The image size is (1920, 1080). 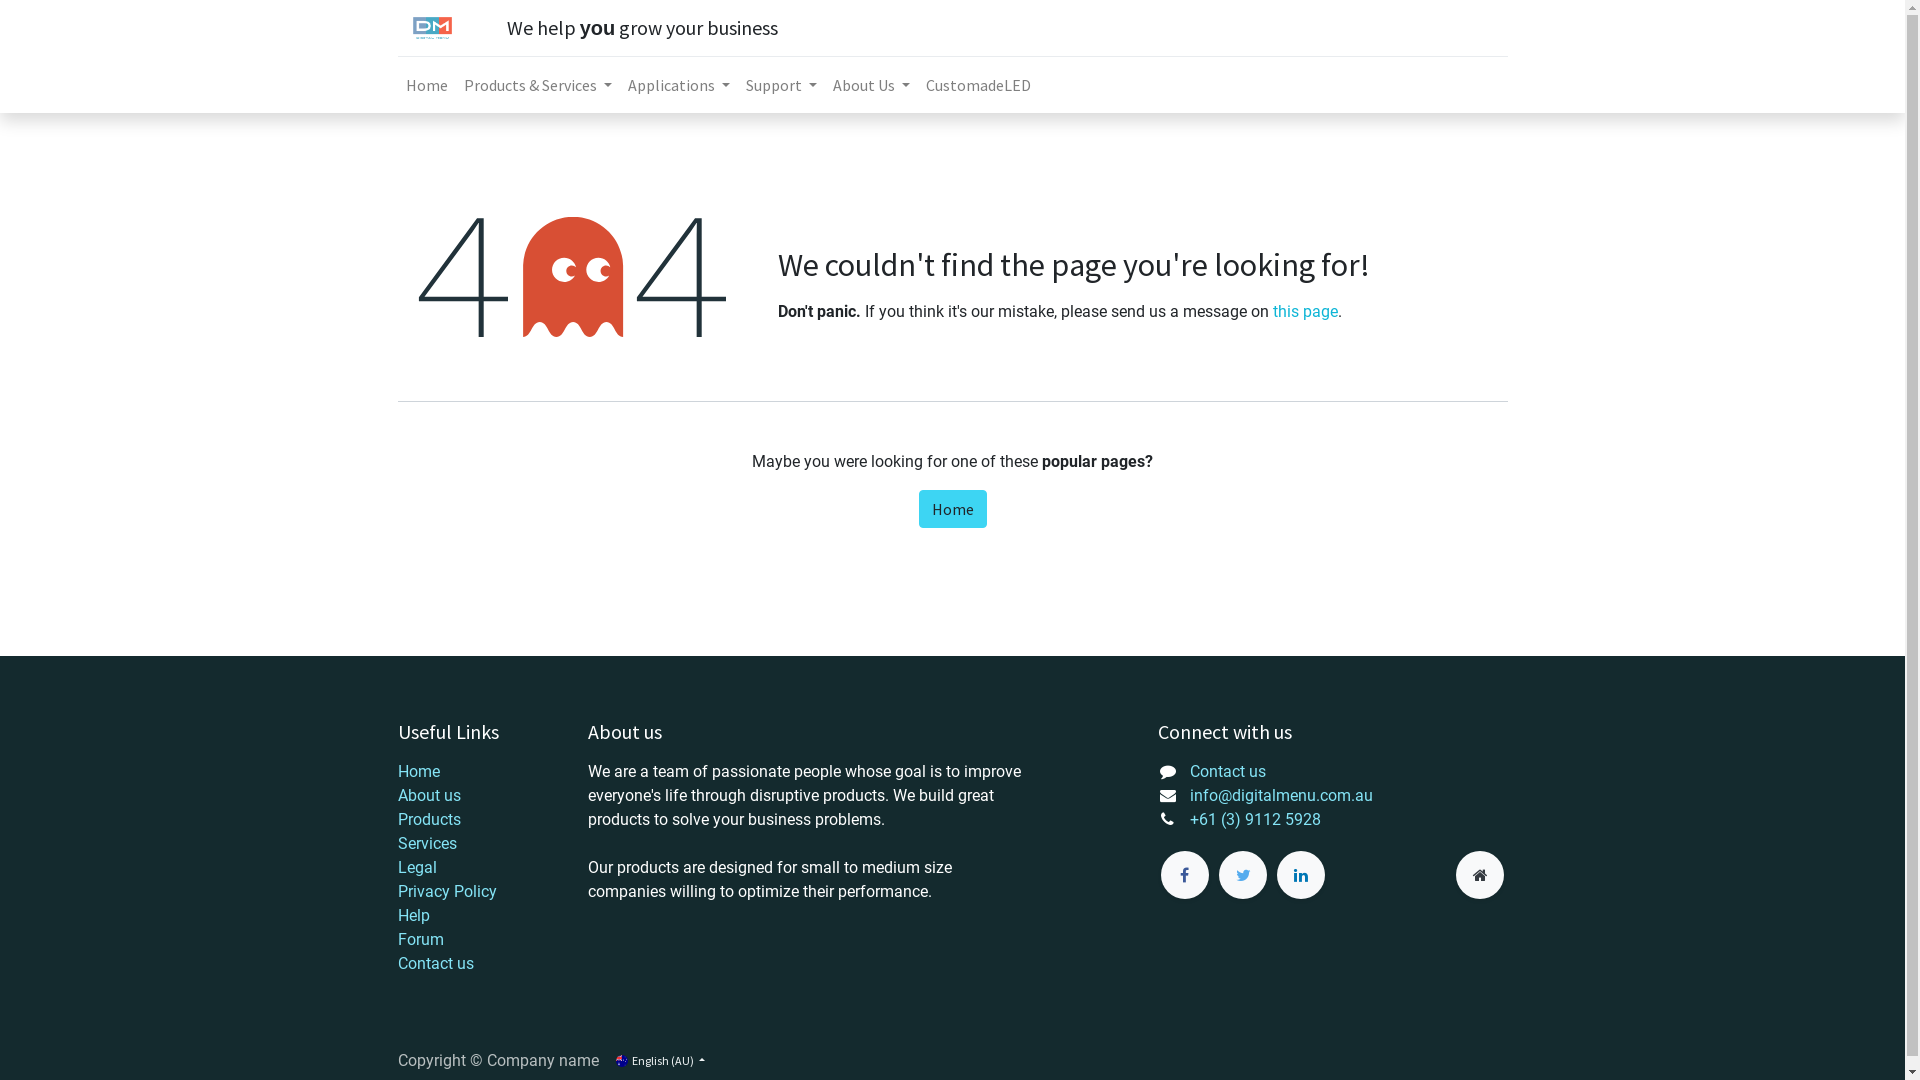 I want to click on +61 (3) 9112 5928, so click(x=1256, y=820).